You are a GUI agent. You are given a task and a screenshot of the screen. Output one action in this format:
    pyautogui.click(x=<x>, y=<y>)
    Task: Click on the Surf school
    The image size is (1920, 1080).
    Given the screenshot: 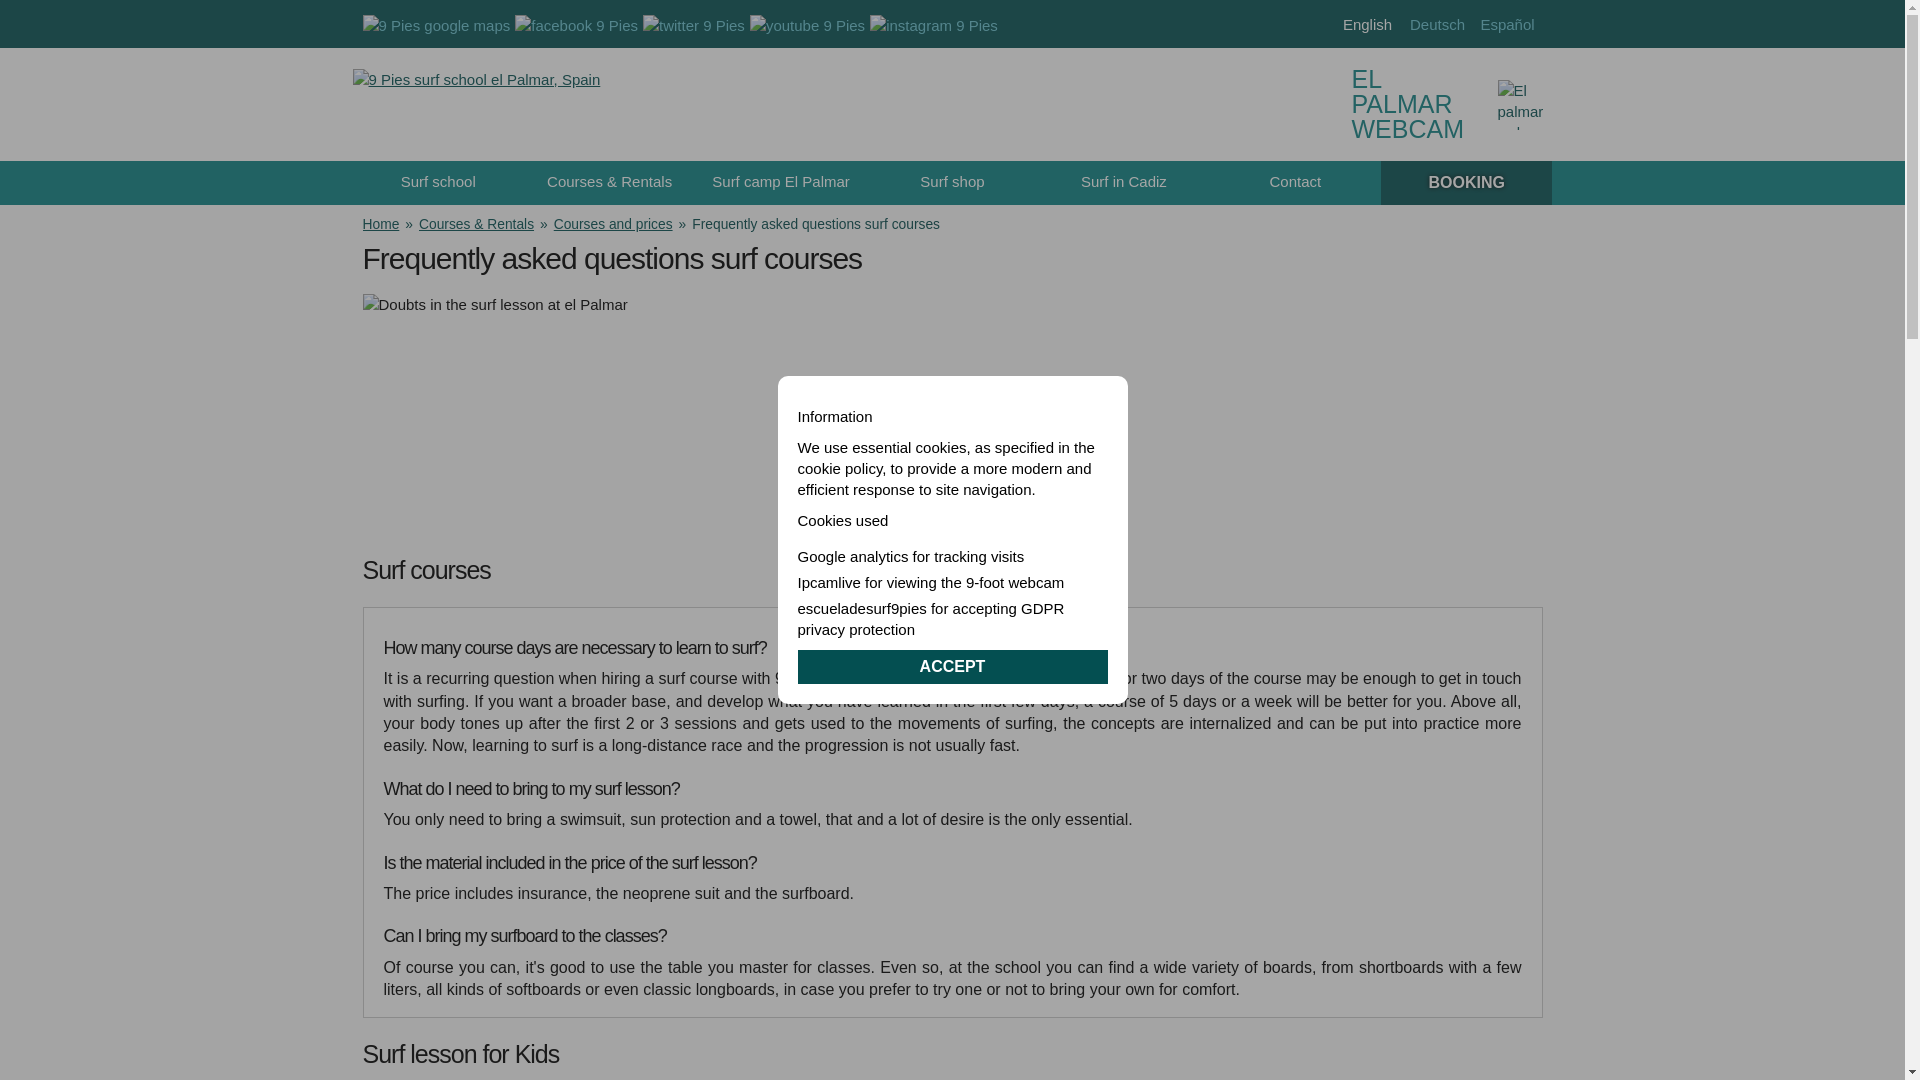 What is the action you would take?
    pyautogui.click(x=436, y=182)
    